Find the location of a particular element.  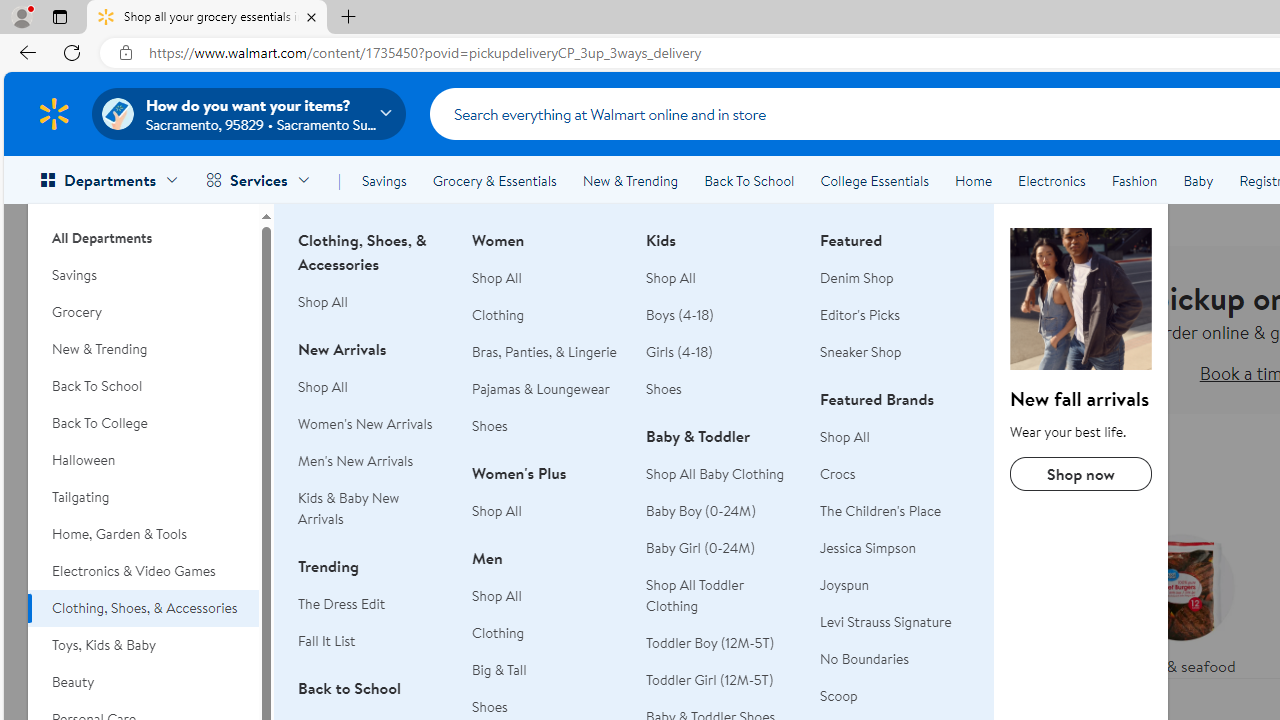

Boys (4-18) is located at coordinates (721, 316).